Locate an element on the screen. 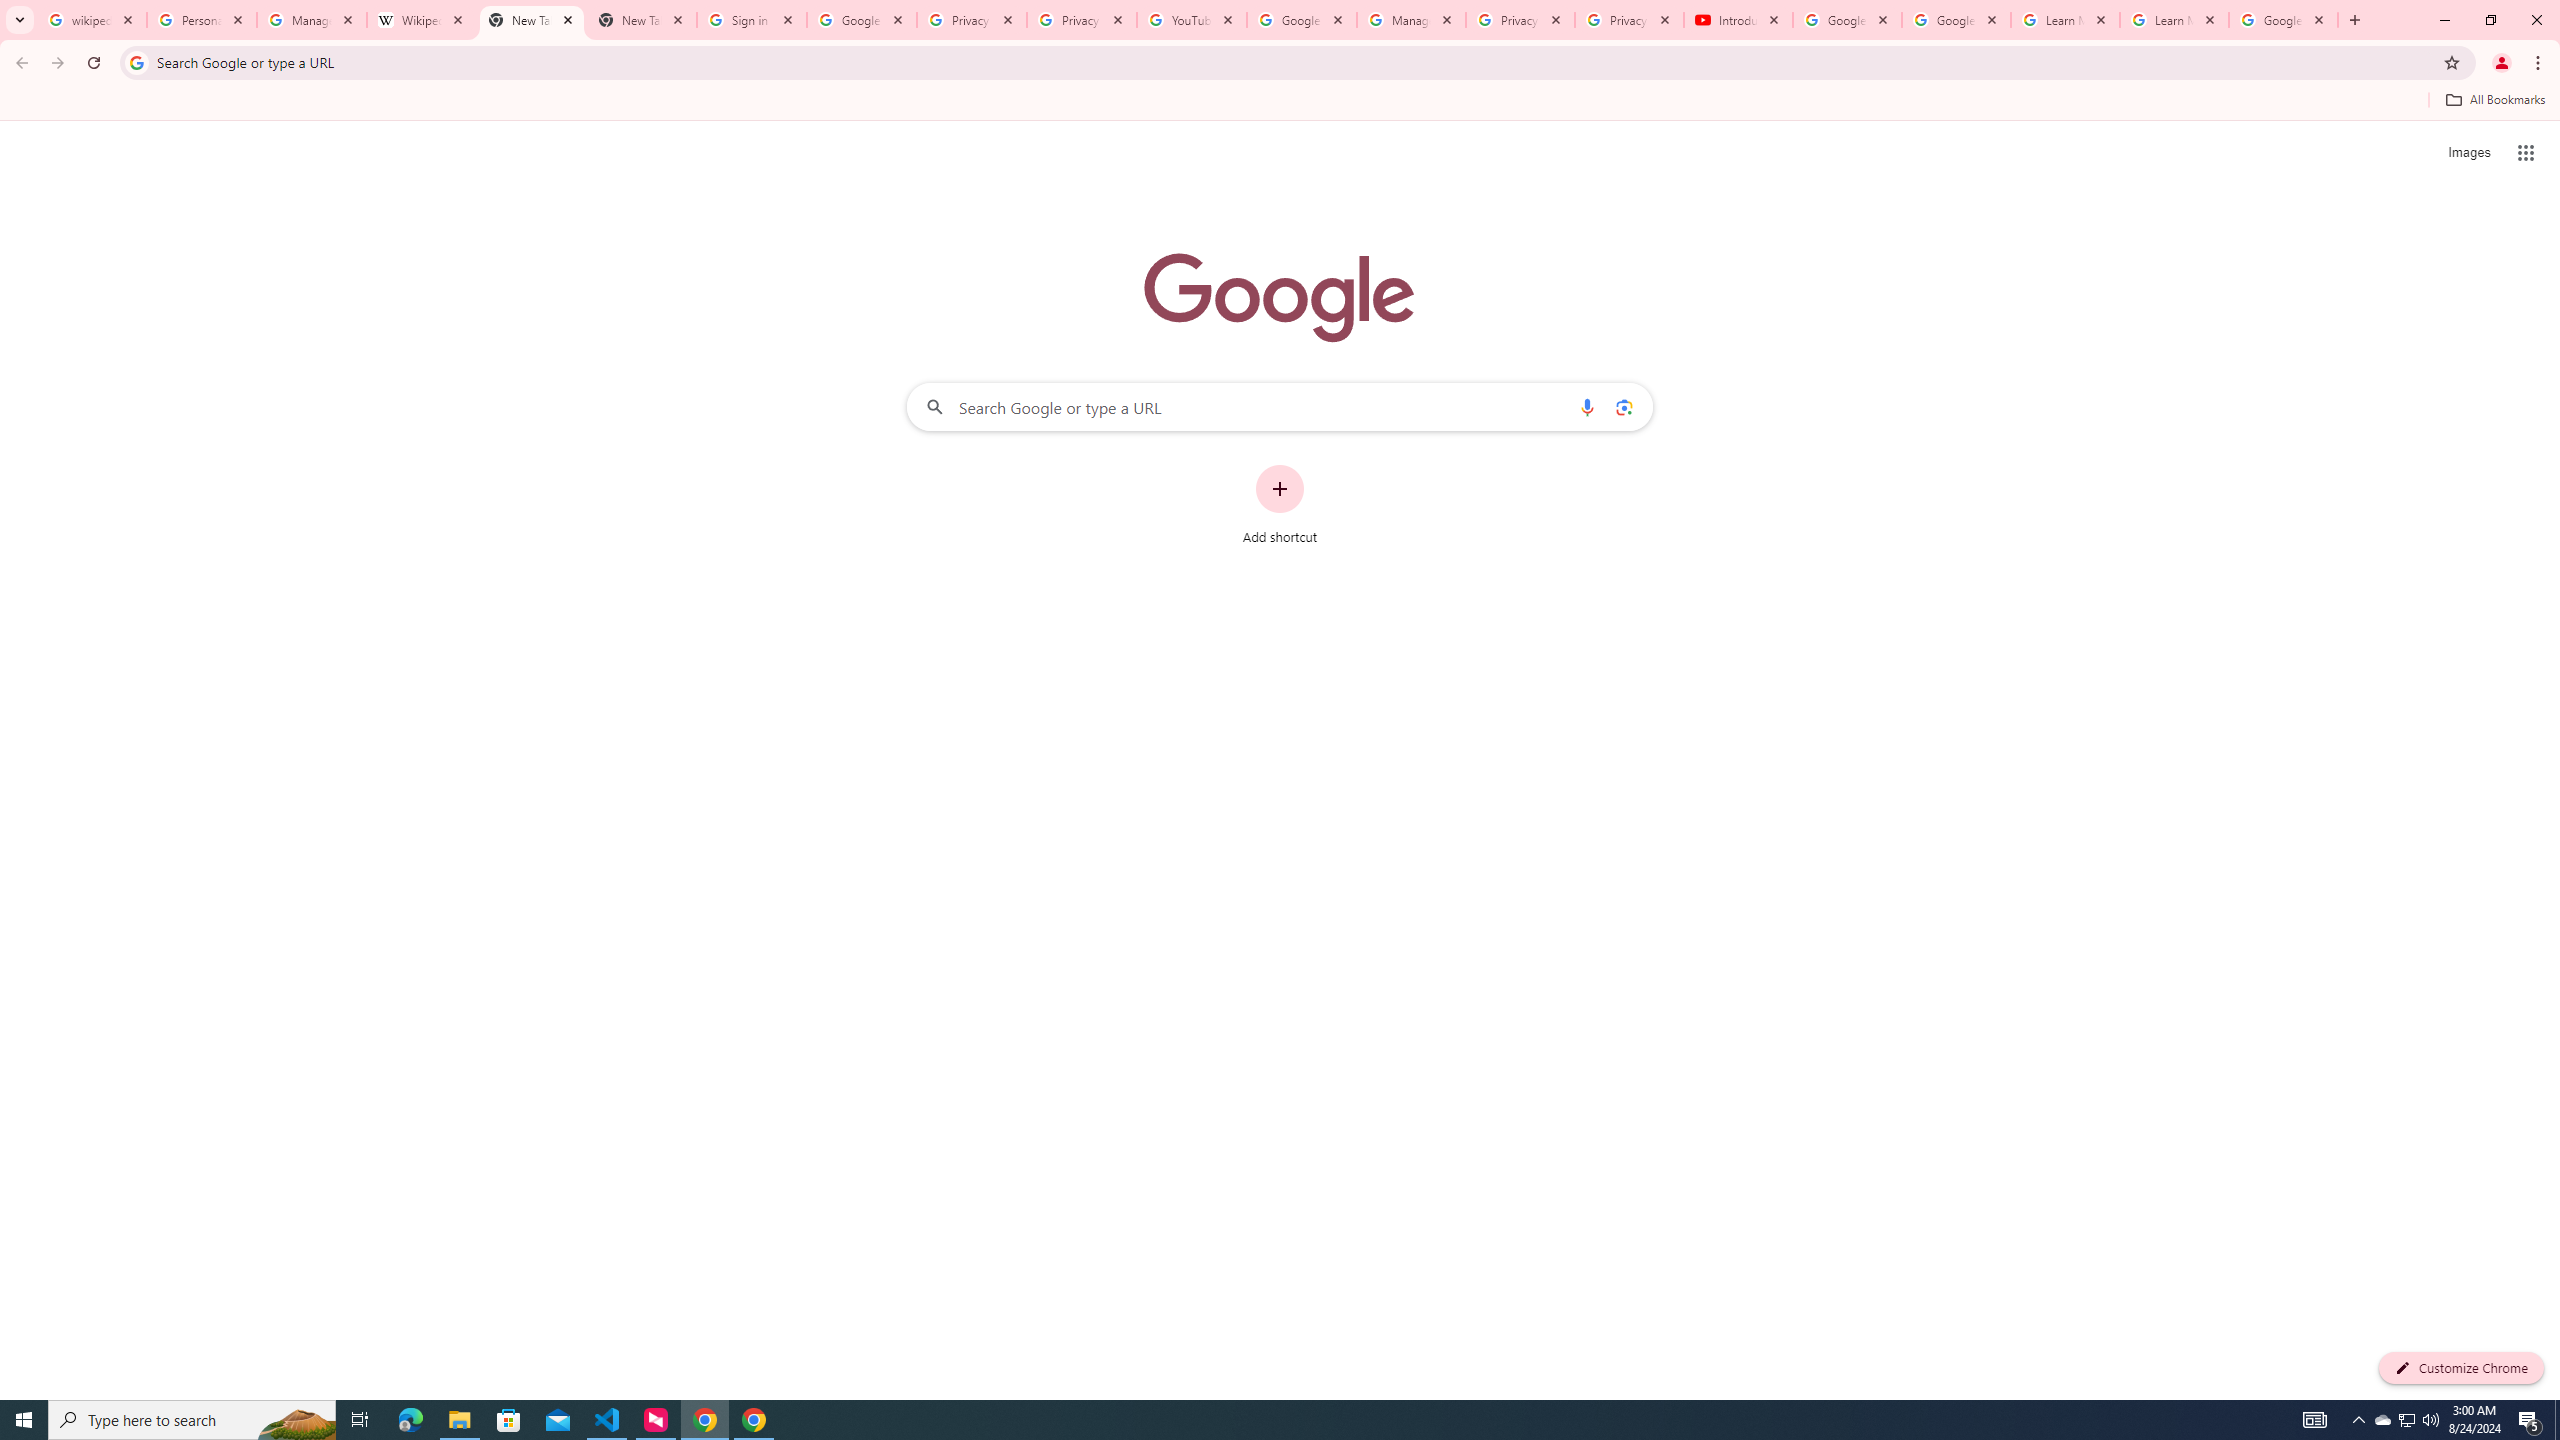  Personalization & Google Search results - Google Search Help is located at coordinates (202, 20).